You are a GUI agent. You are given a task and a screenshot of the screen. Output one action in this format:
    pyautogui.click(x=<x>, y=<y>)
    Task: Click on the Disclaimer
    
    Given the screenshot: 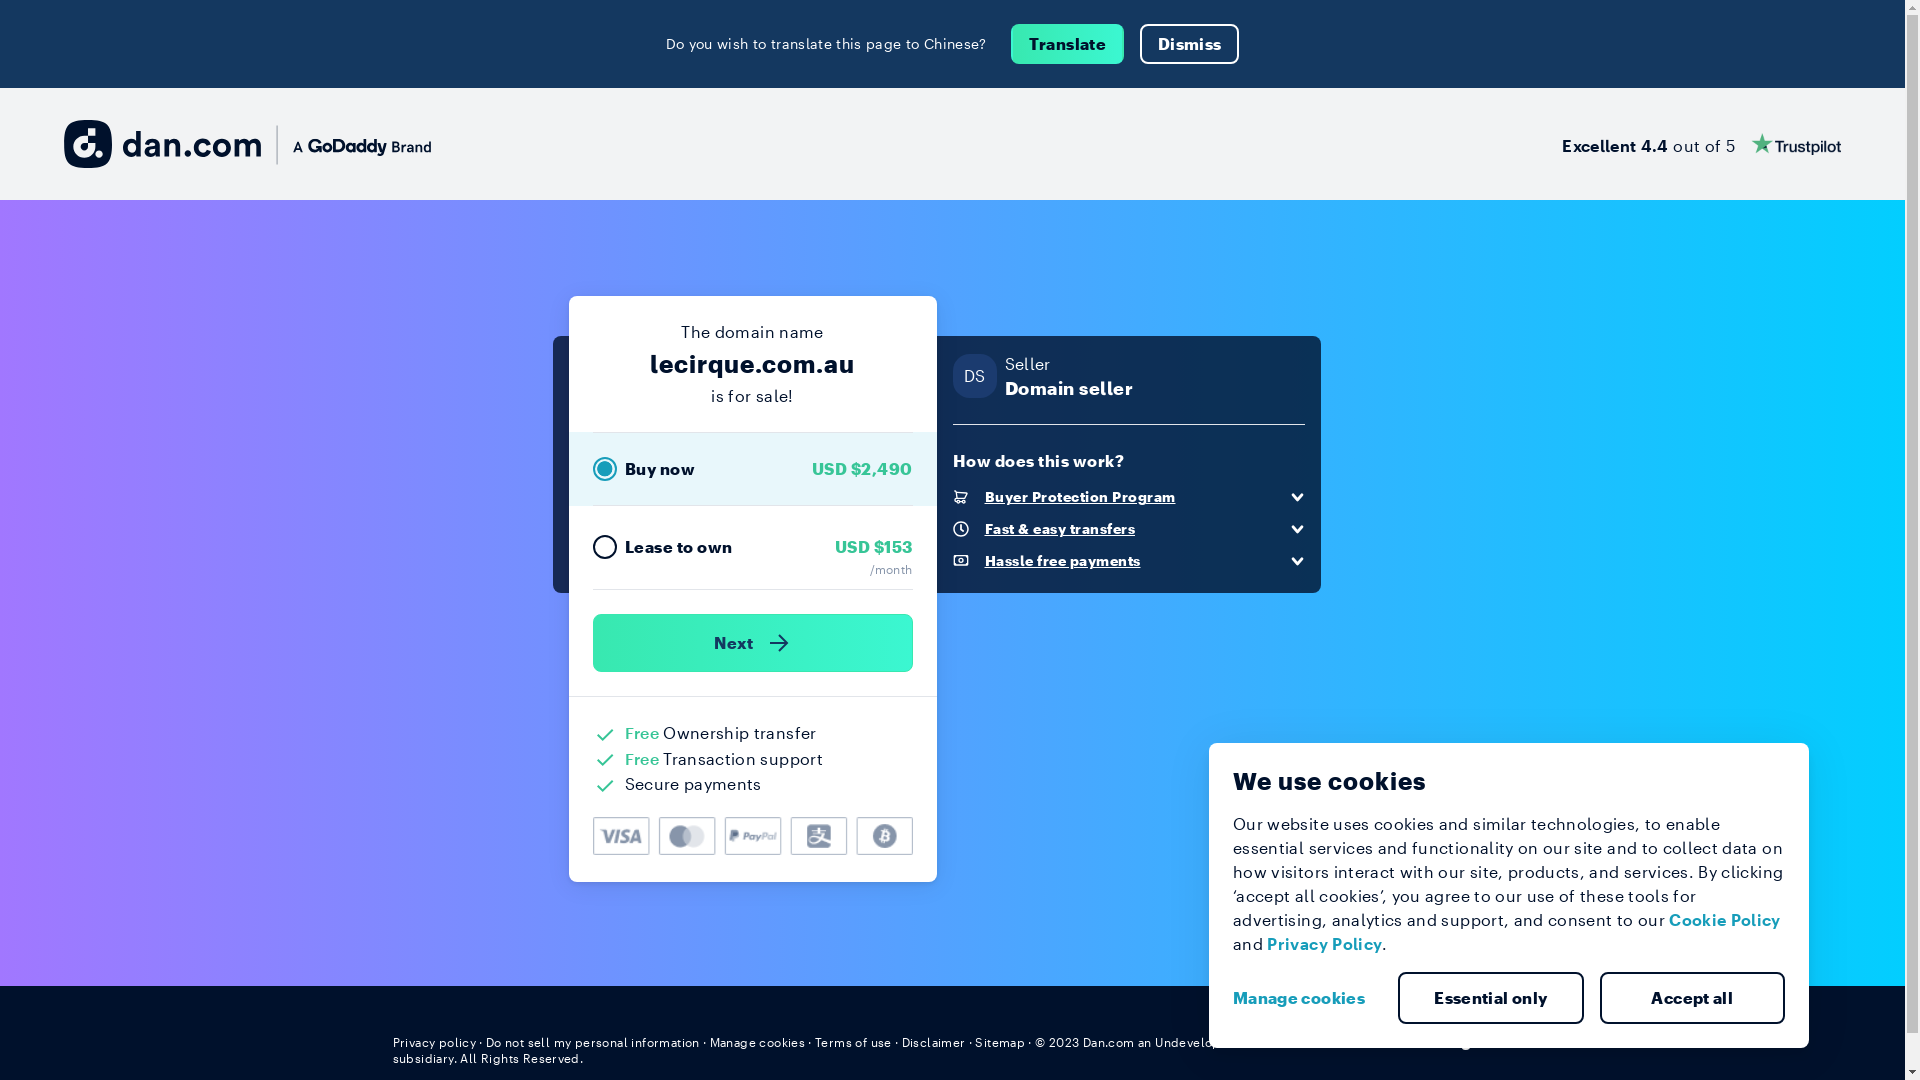 What is the action you would take?
    pyautogui.click(x=934, y=1042)
    